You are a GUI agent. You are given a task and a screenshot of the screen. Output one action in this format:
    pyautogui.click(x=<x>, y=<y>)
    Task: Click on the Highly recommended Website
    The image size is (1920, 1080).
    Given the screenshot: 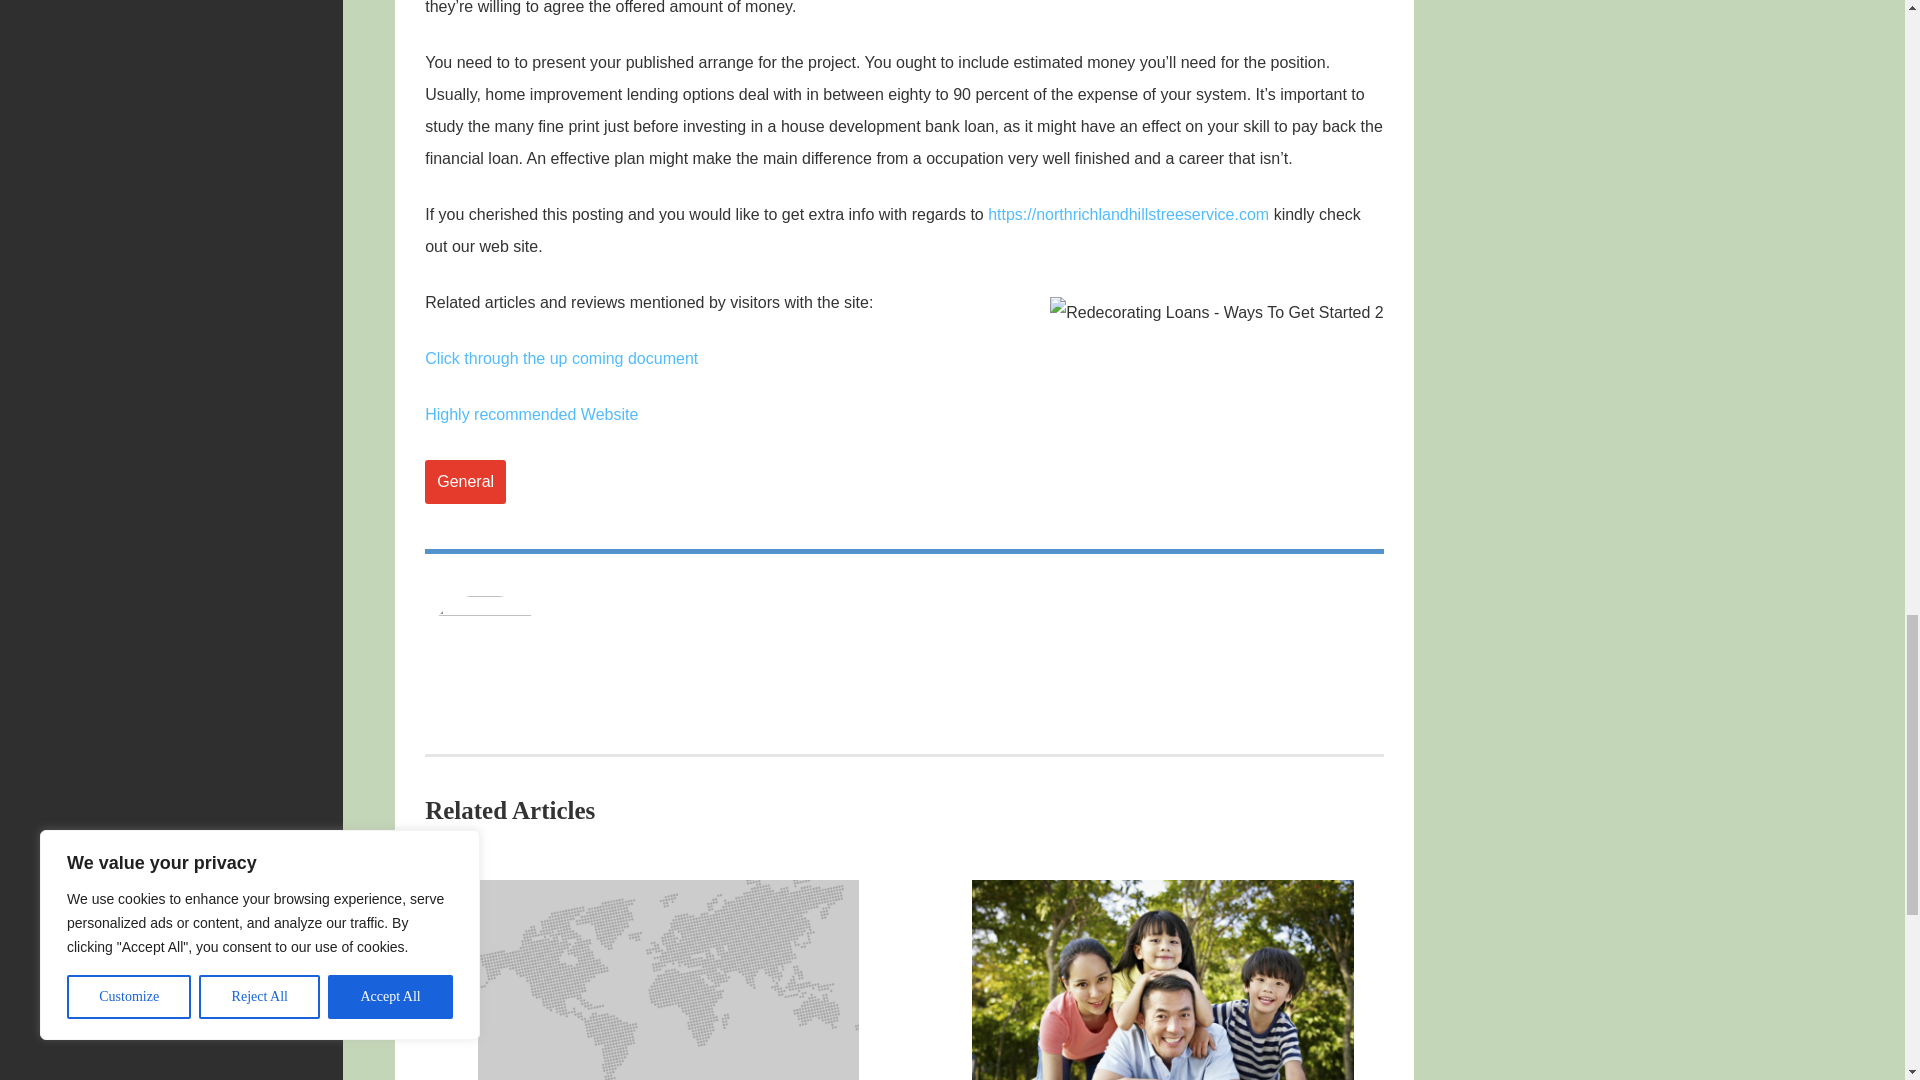 What is the action you would take?
    pyautogui.click(x=530, y=414)
    